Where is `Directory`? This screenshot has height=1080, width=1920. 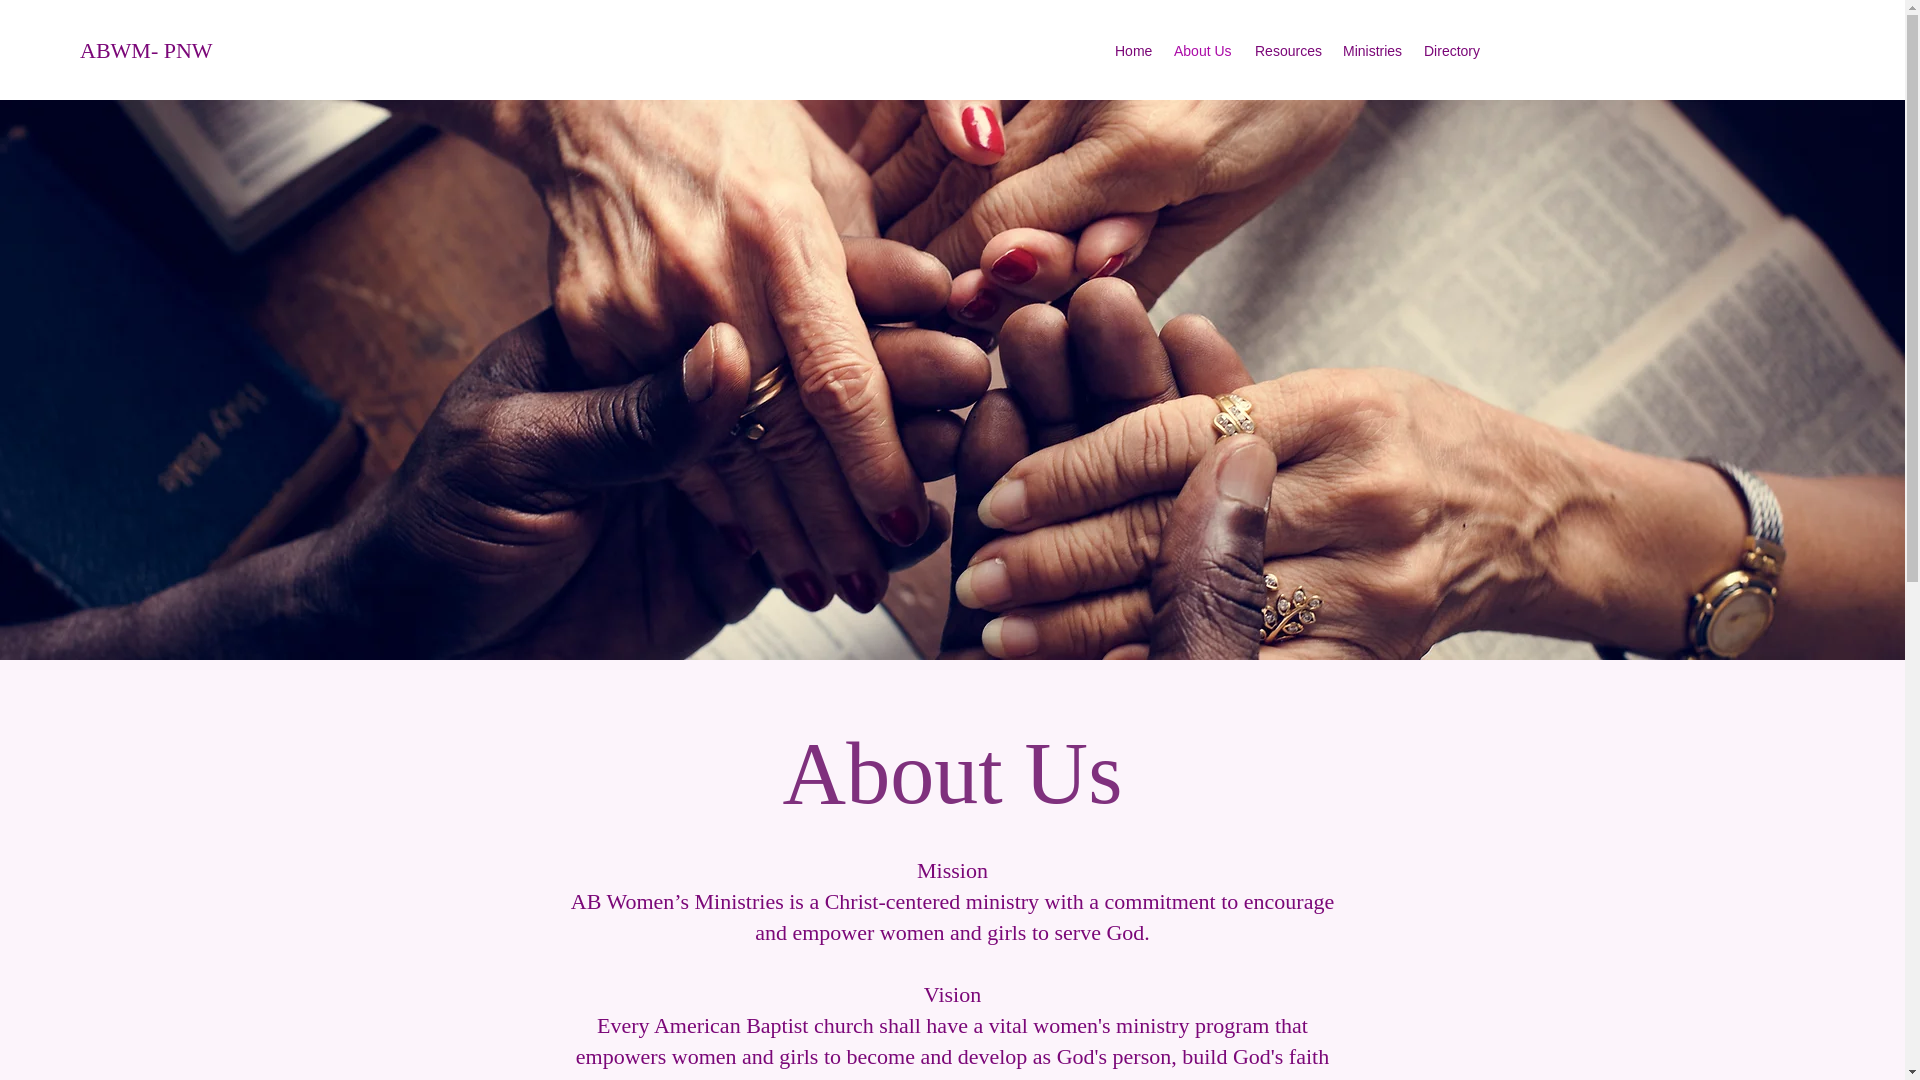
Directory is located at coordinates (1453, 50).